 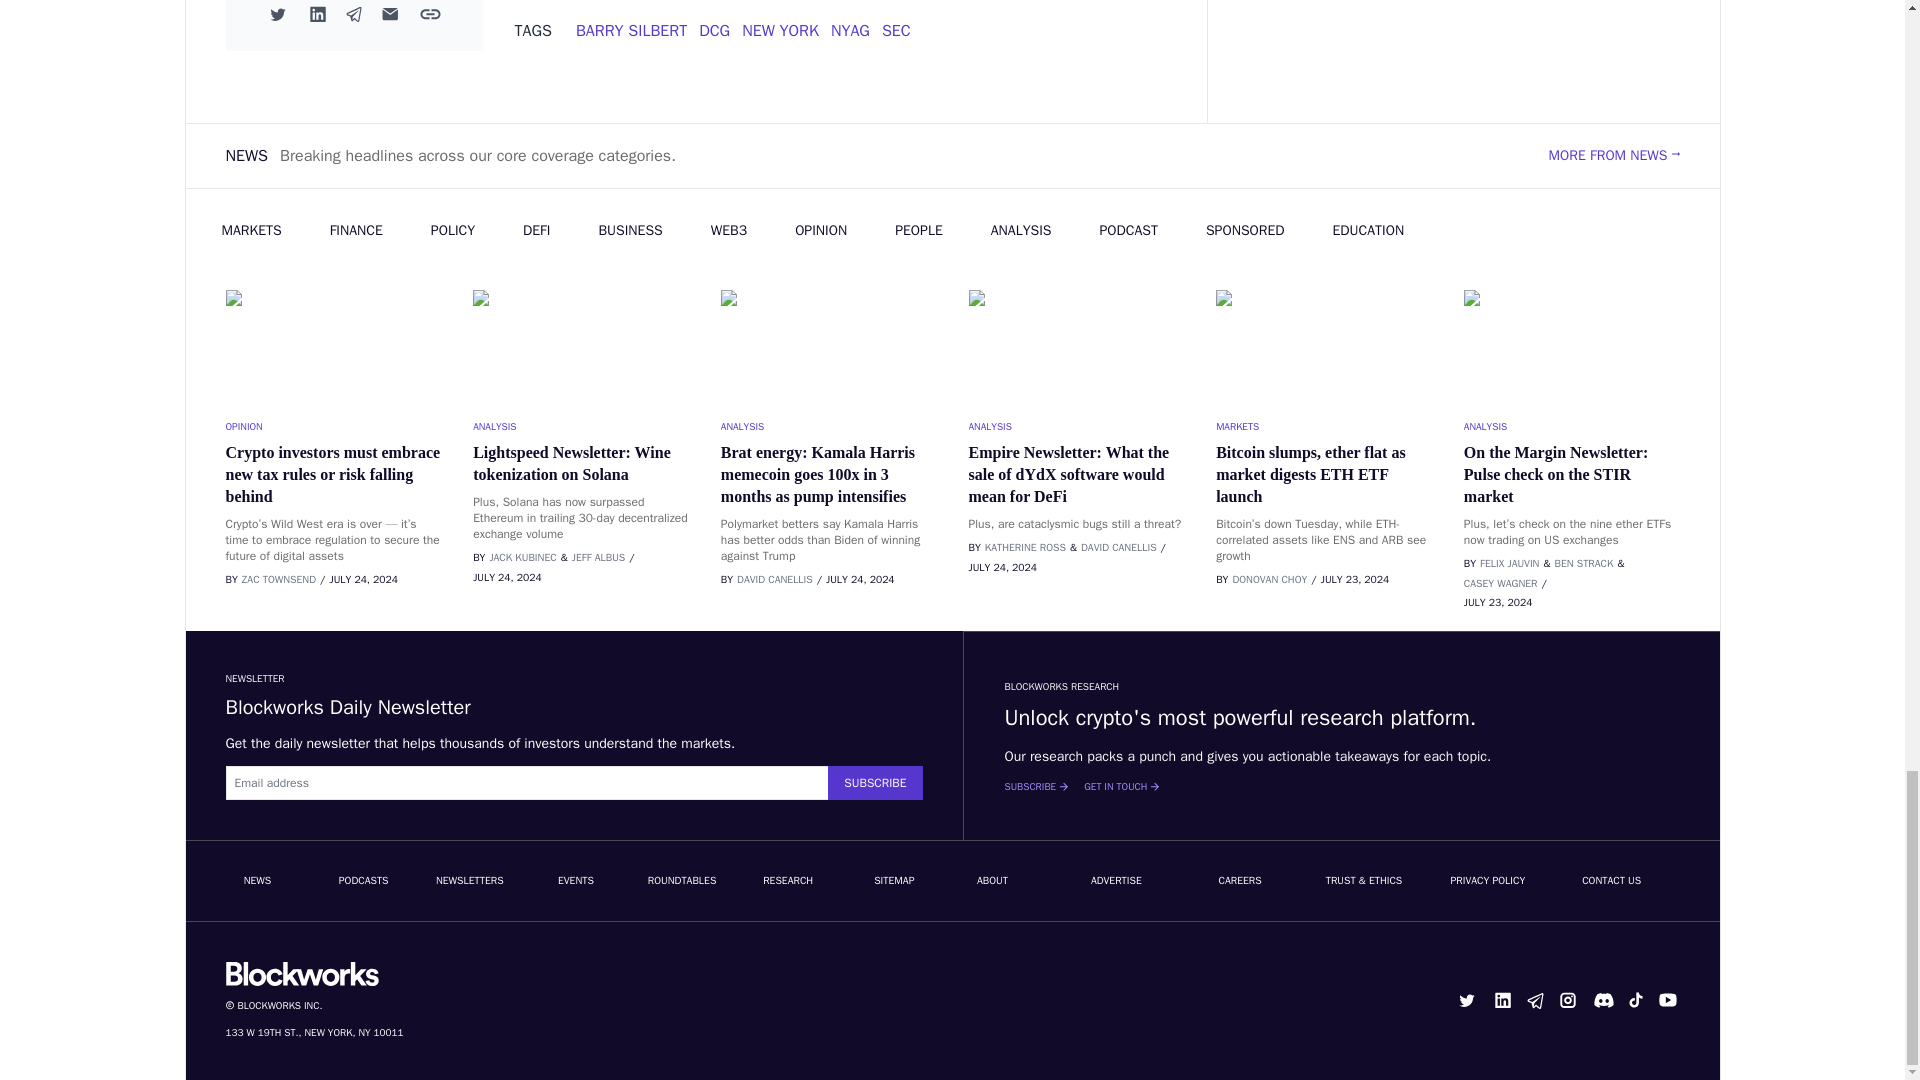 I want to click on ANALYSIS, so click(x=828, y=426).